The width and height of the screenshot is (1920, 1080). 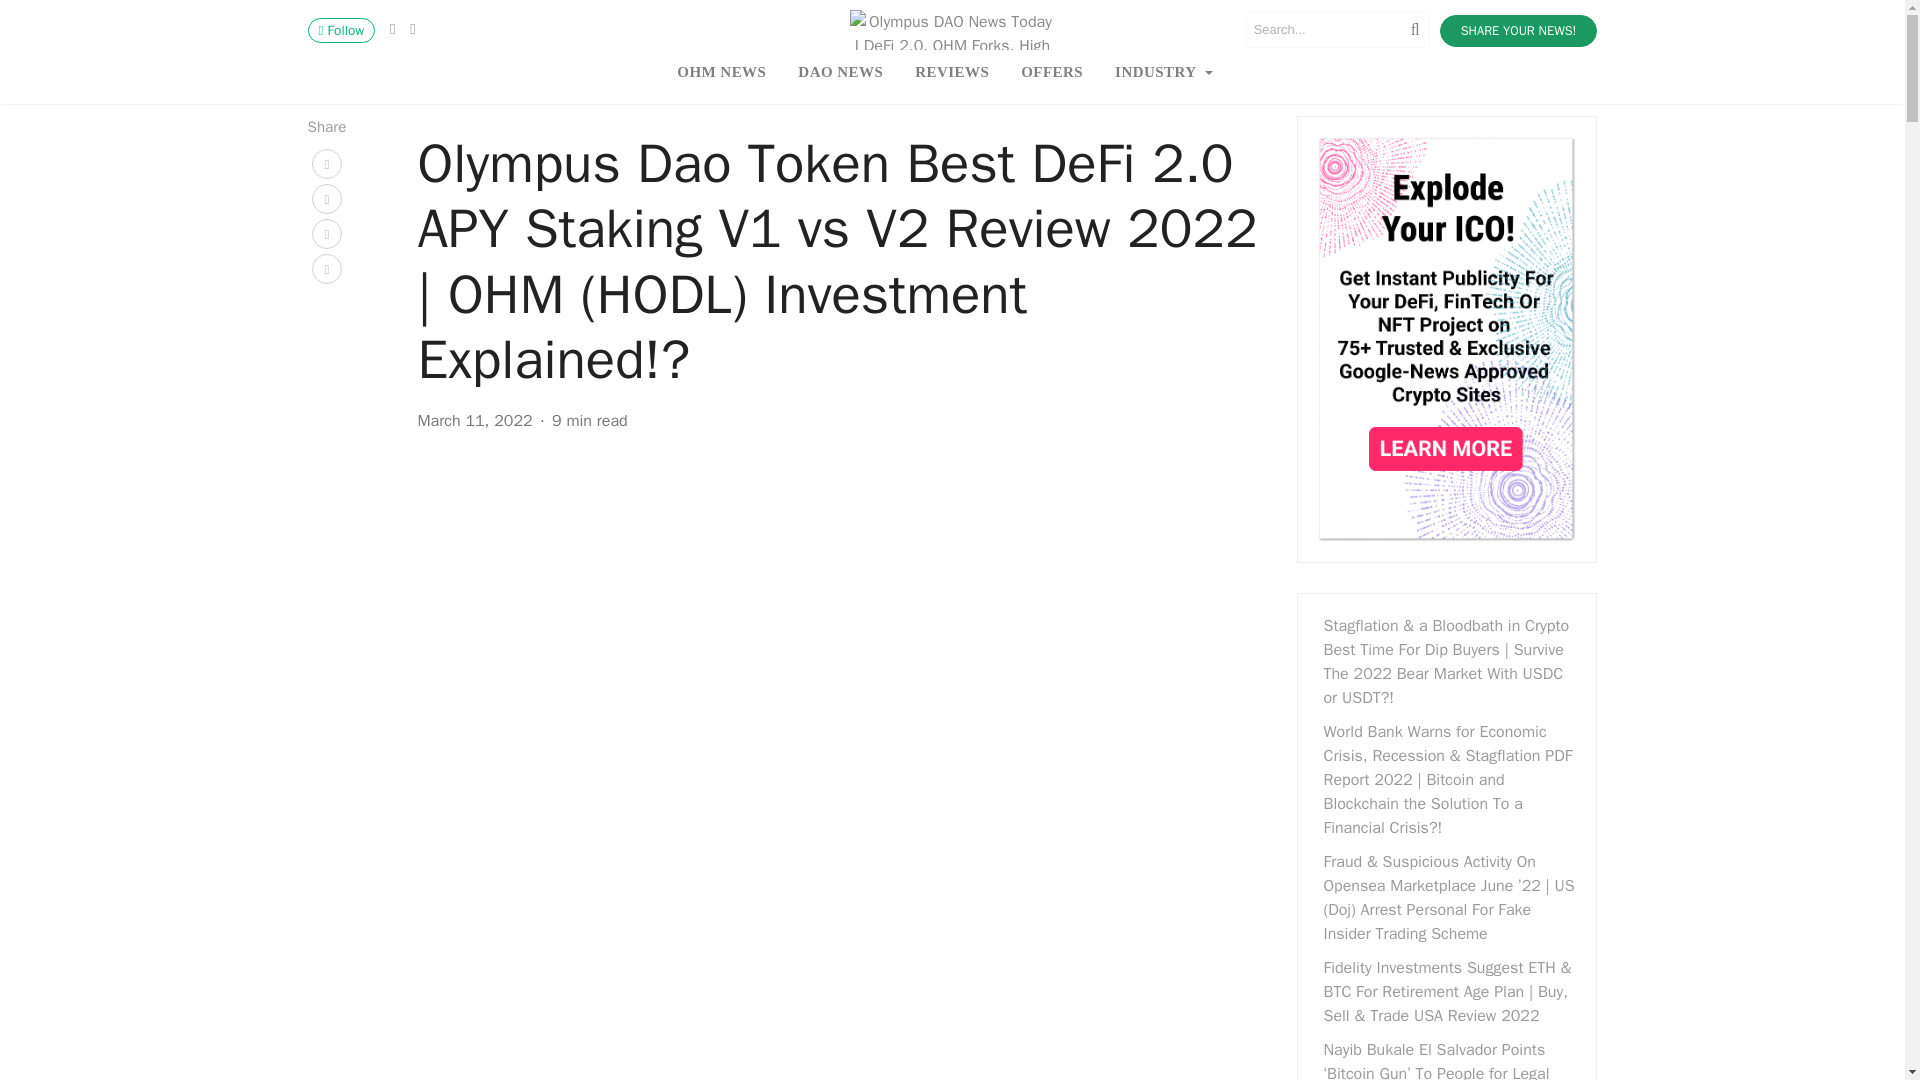 What do you see at coordinates (840, 71) in the screenshot?
I see `DAO NEWS` at bounding box center [840, 71].